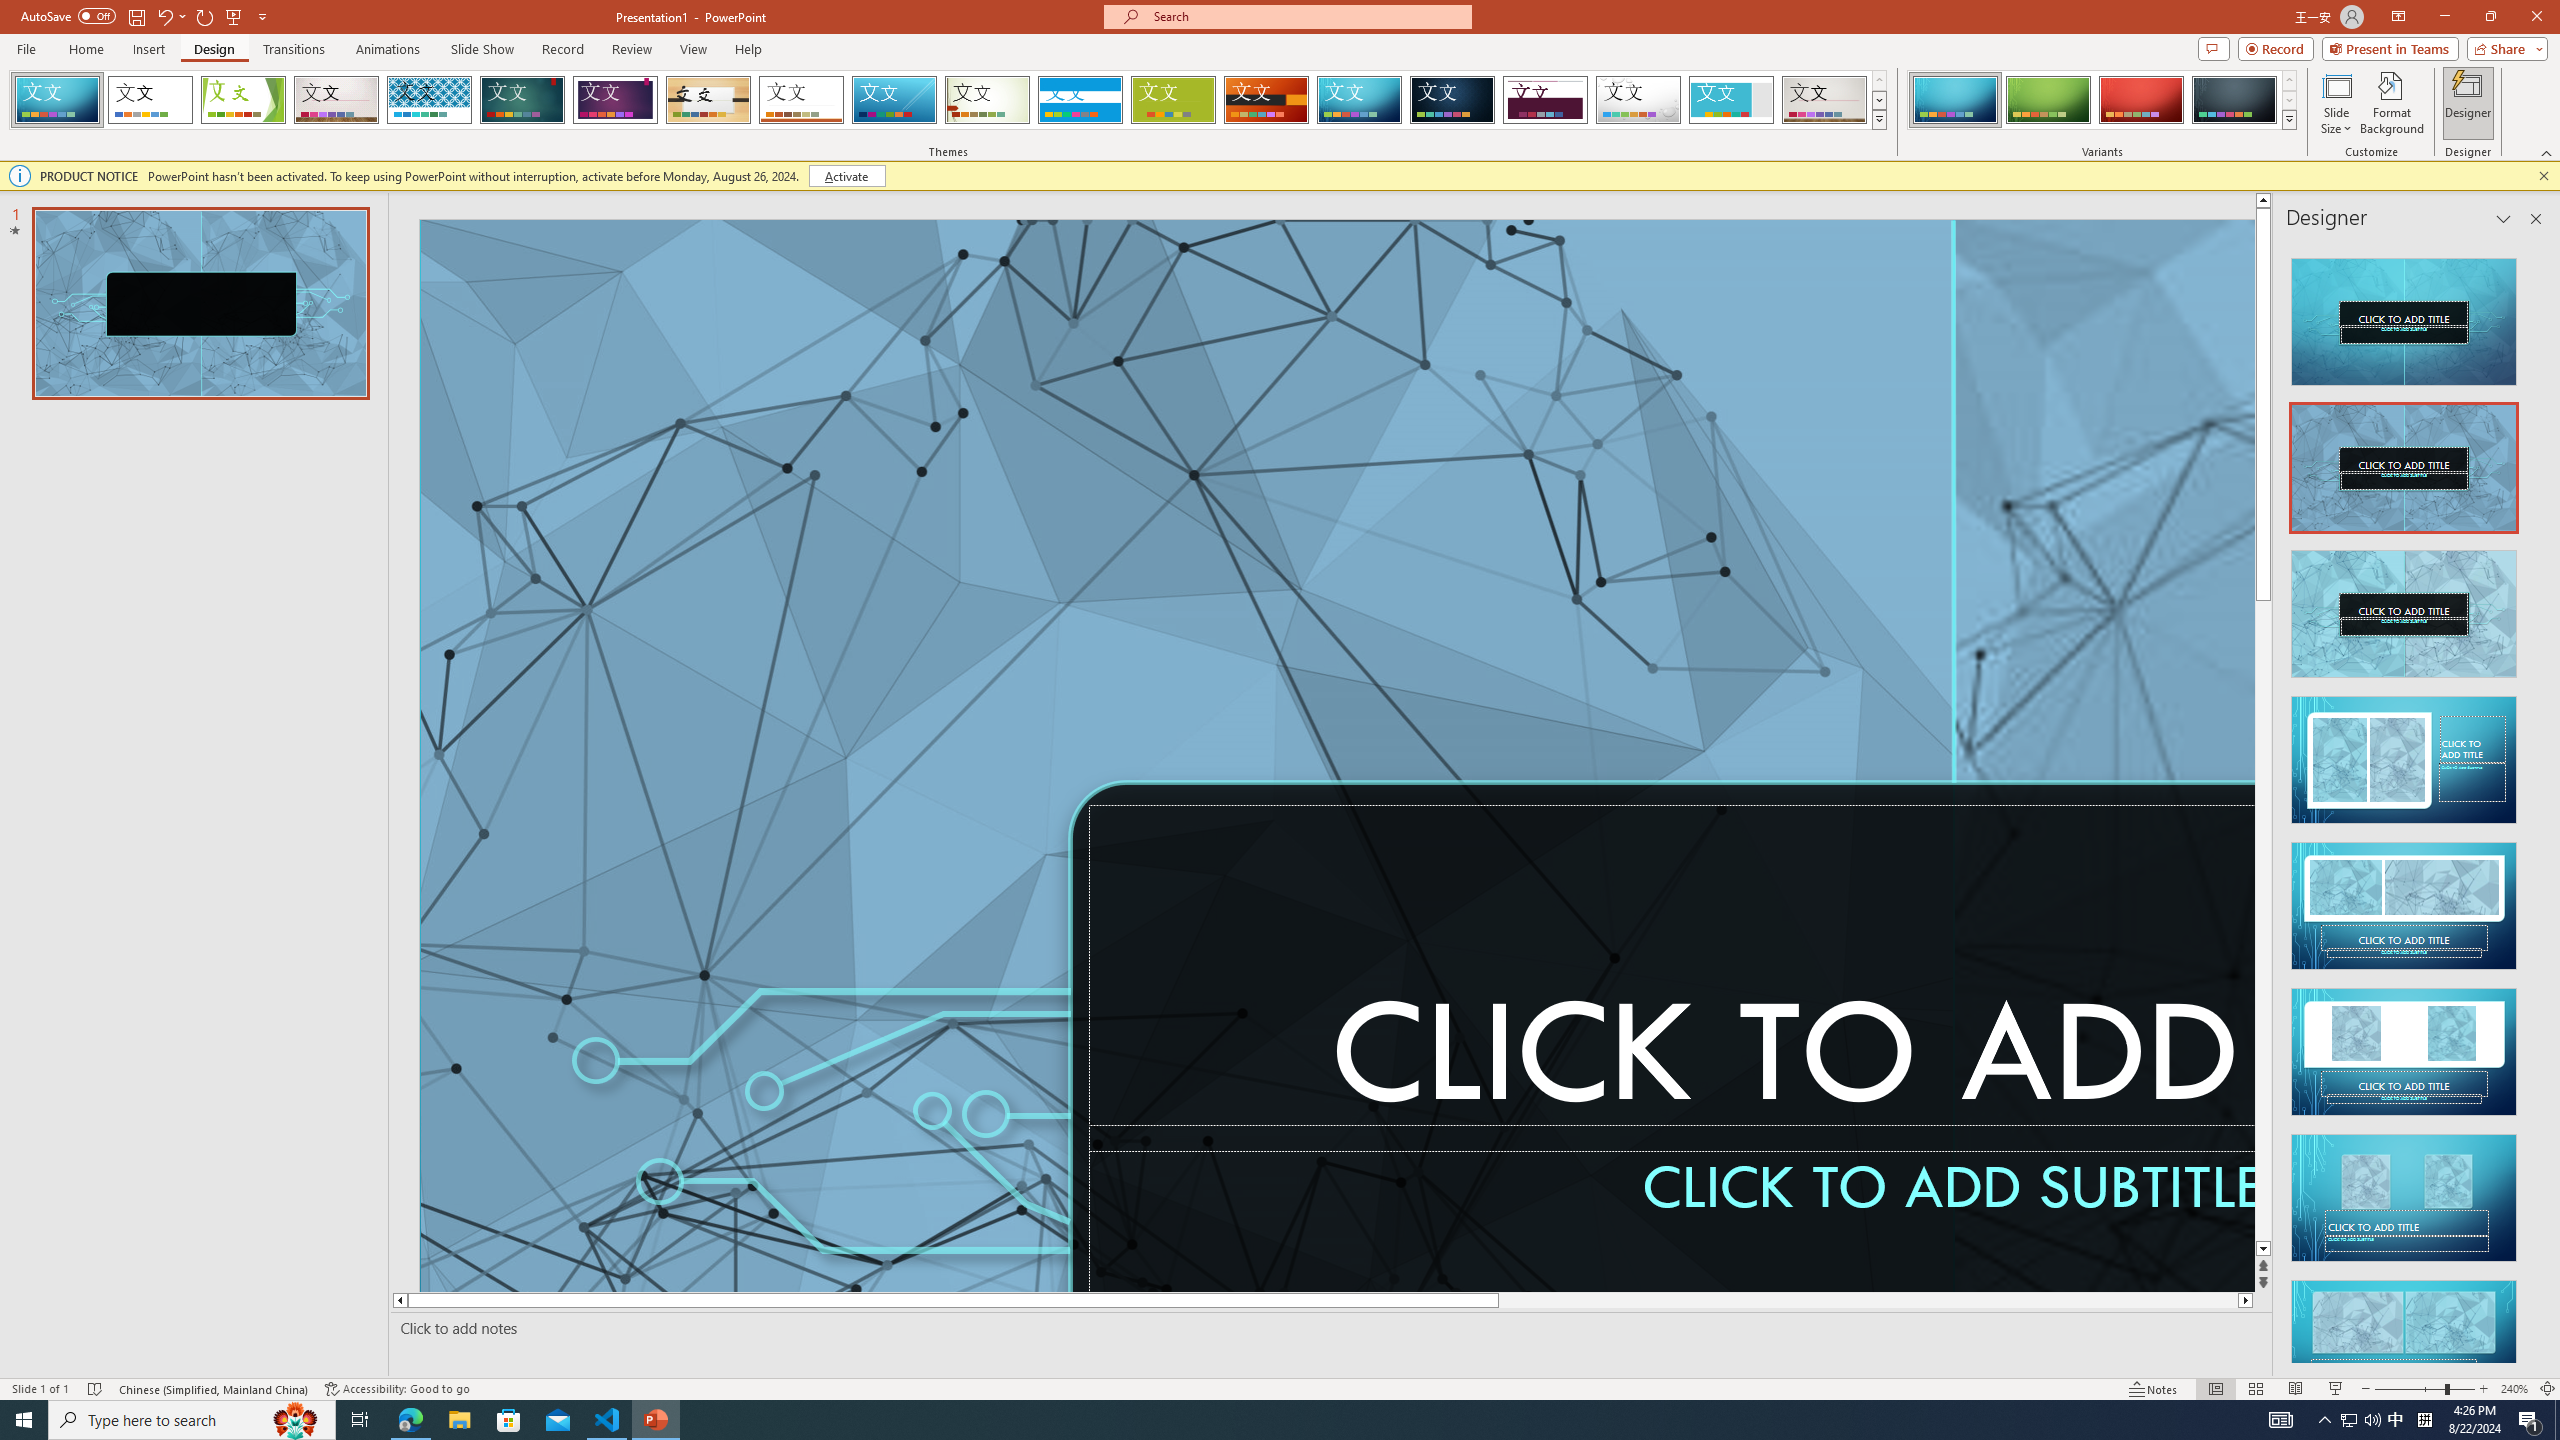  I want to click on Decorative, so click(1045, 1122).